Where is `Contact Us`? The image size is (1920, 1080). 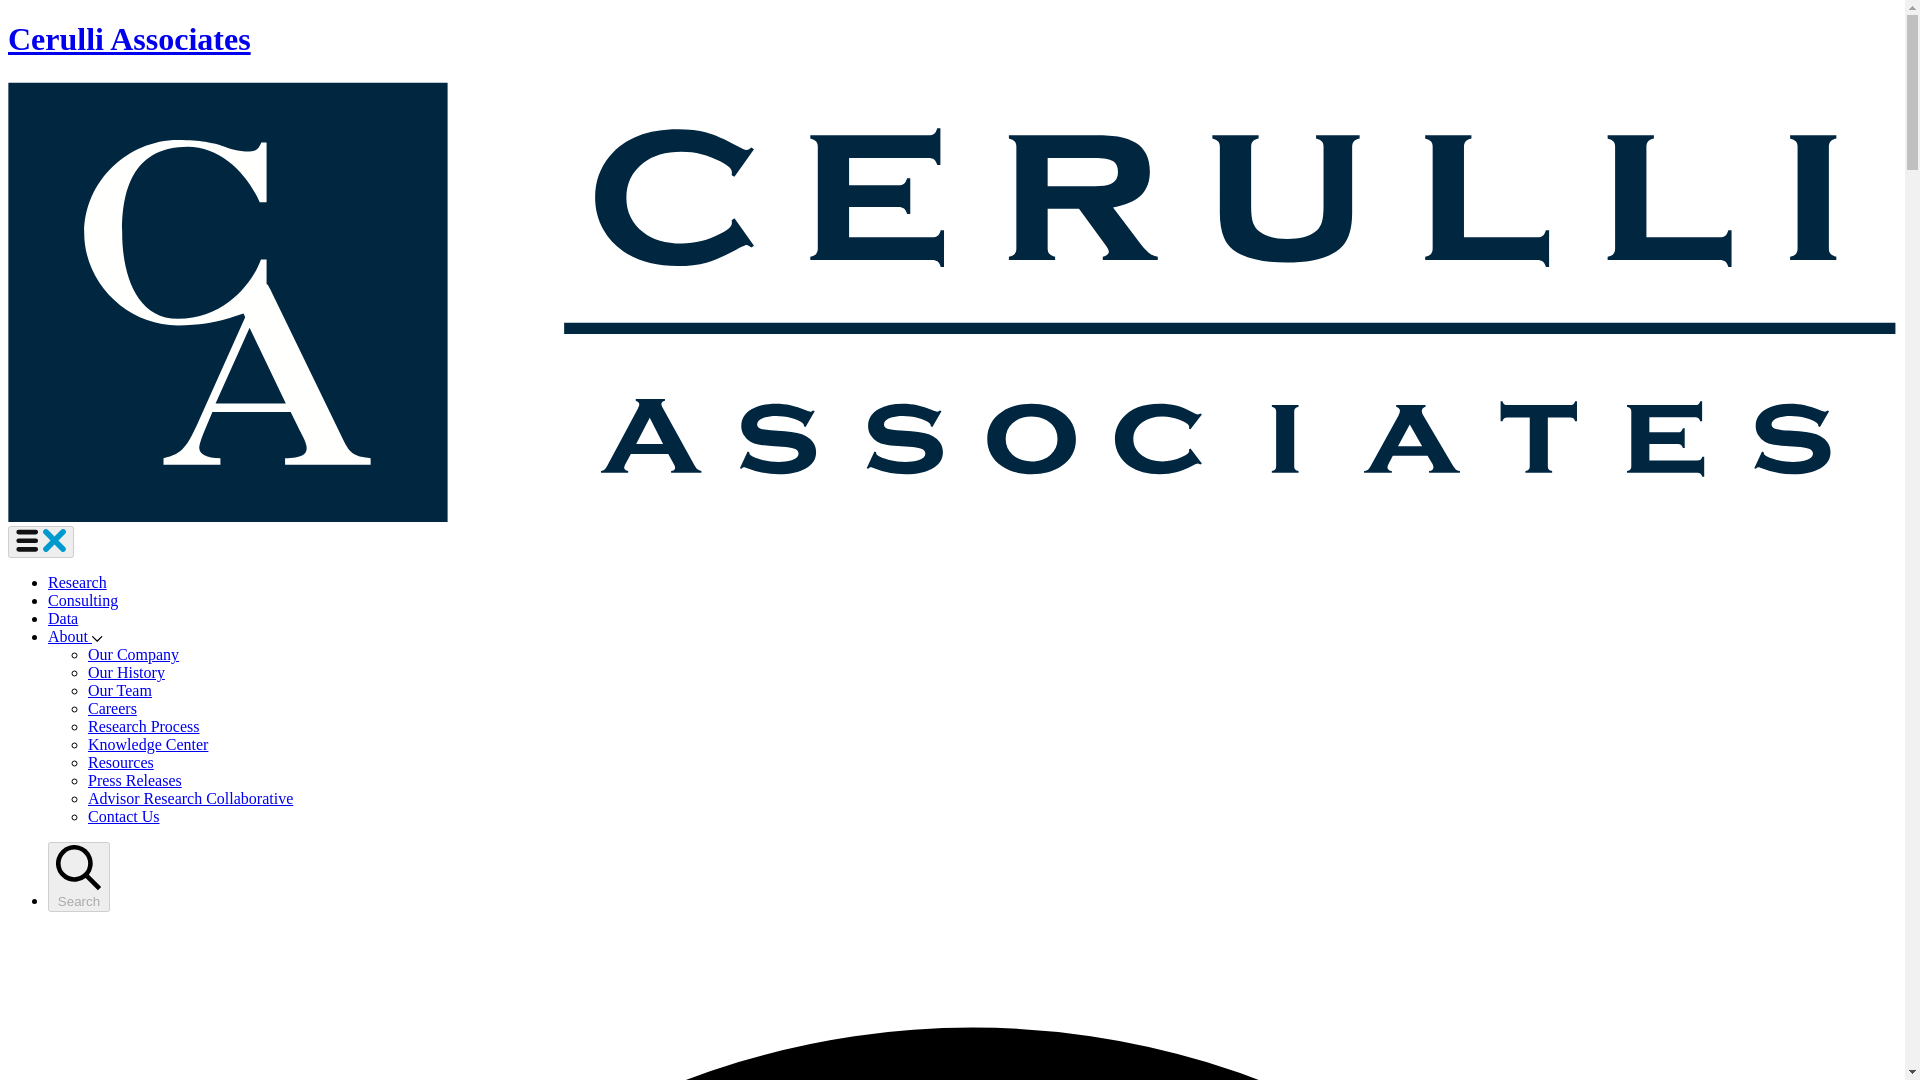
Contact Us is located at coordinates (124, 816).